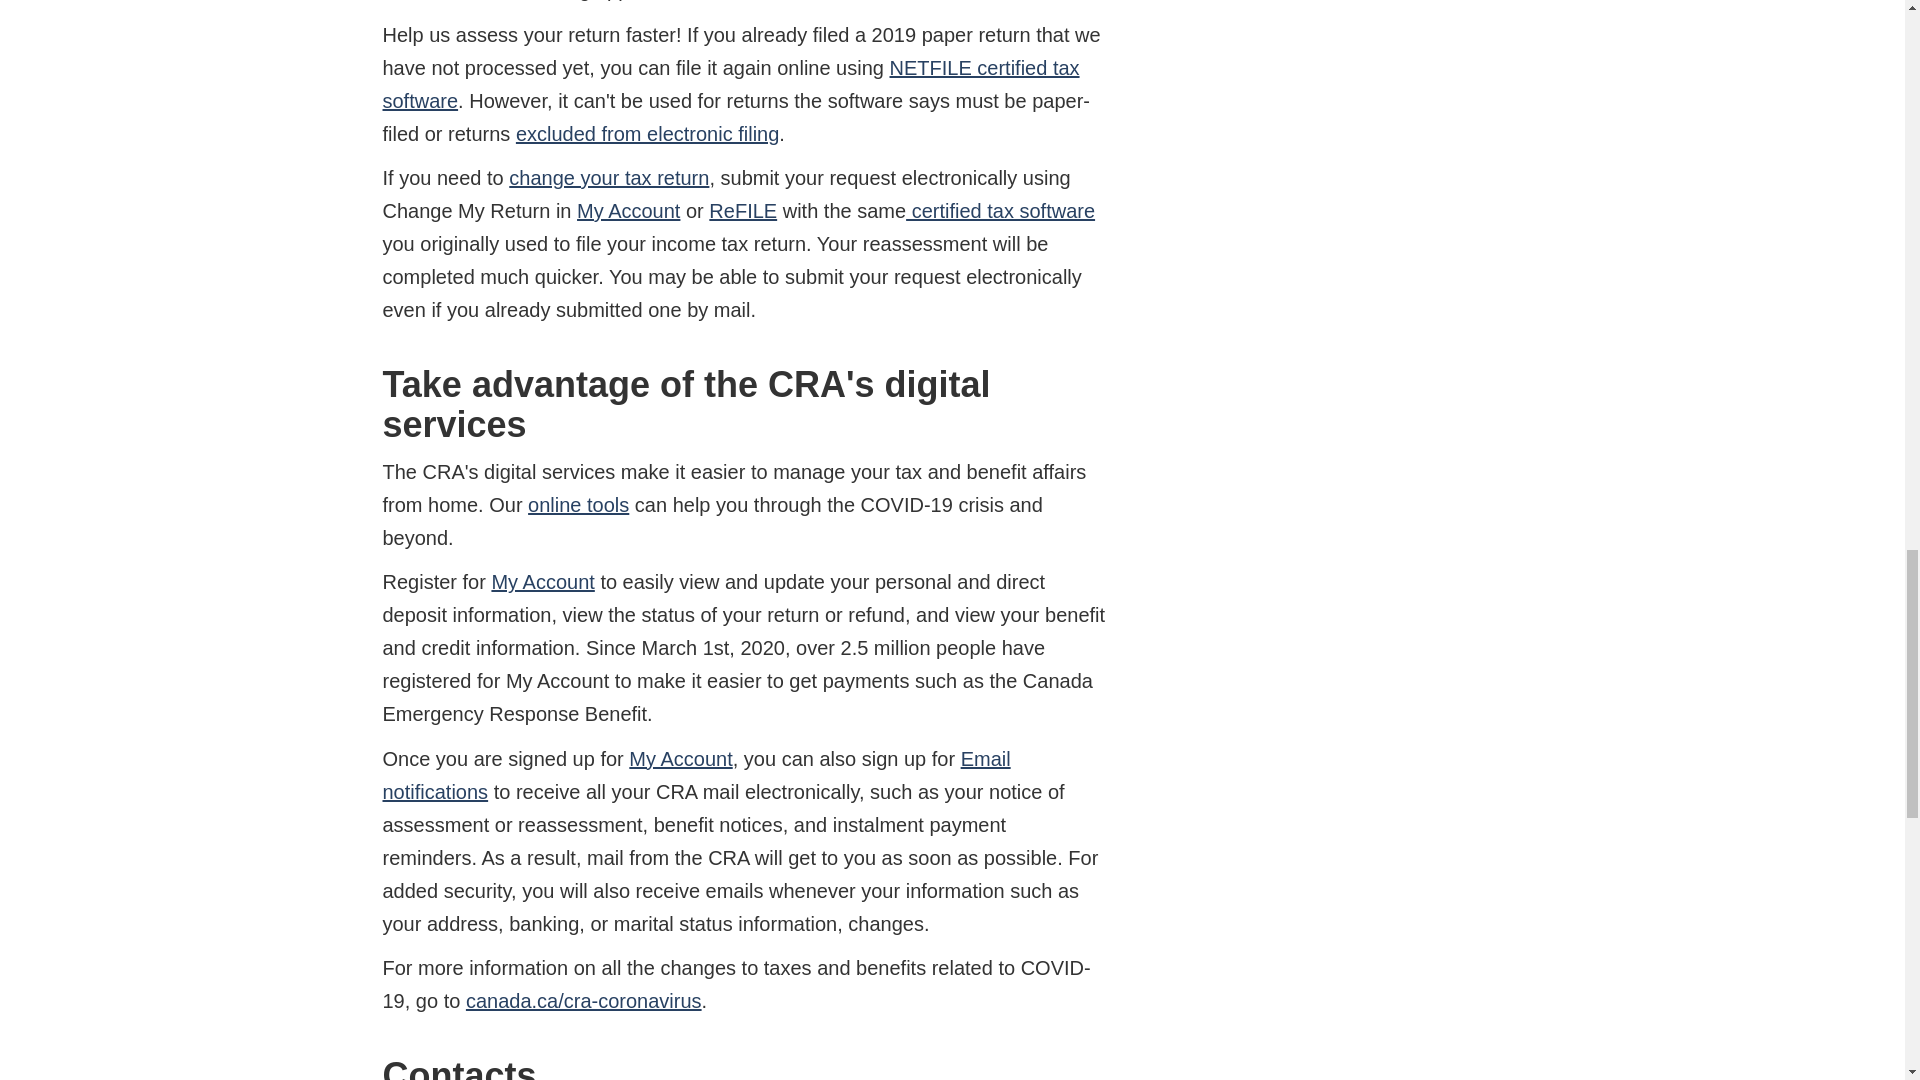 The image size is (1920, 1080). I want to click on certified tax software, so click(1000, 210).